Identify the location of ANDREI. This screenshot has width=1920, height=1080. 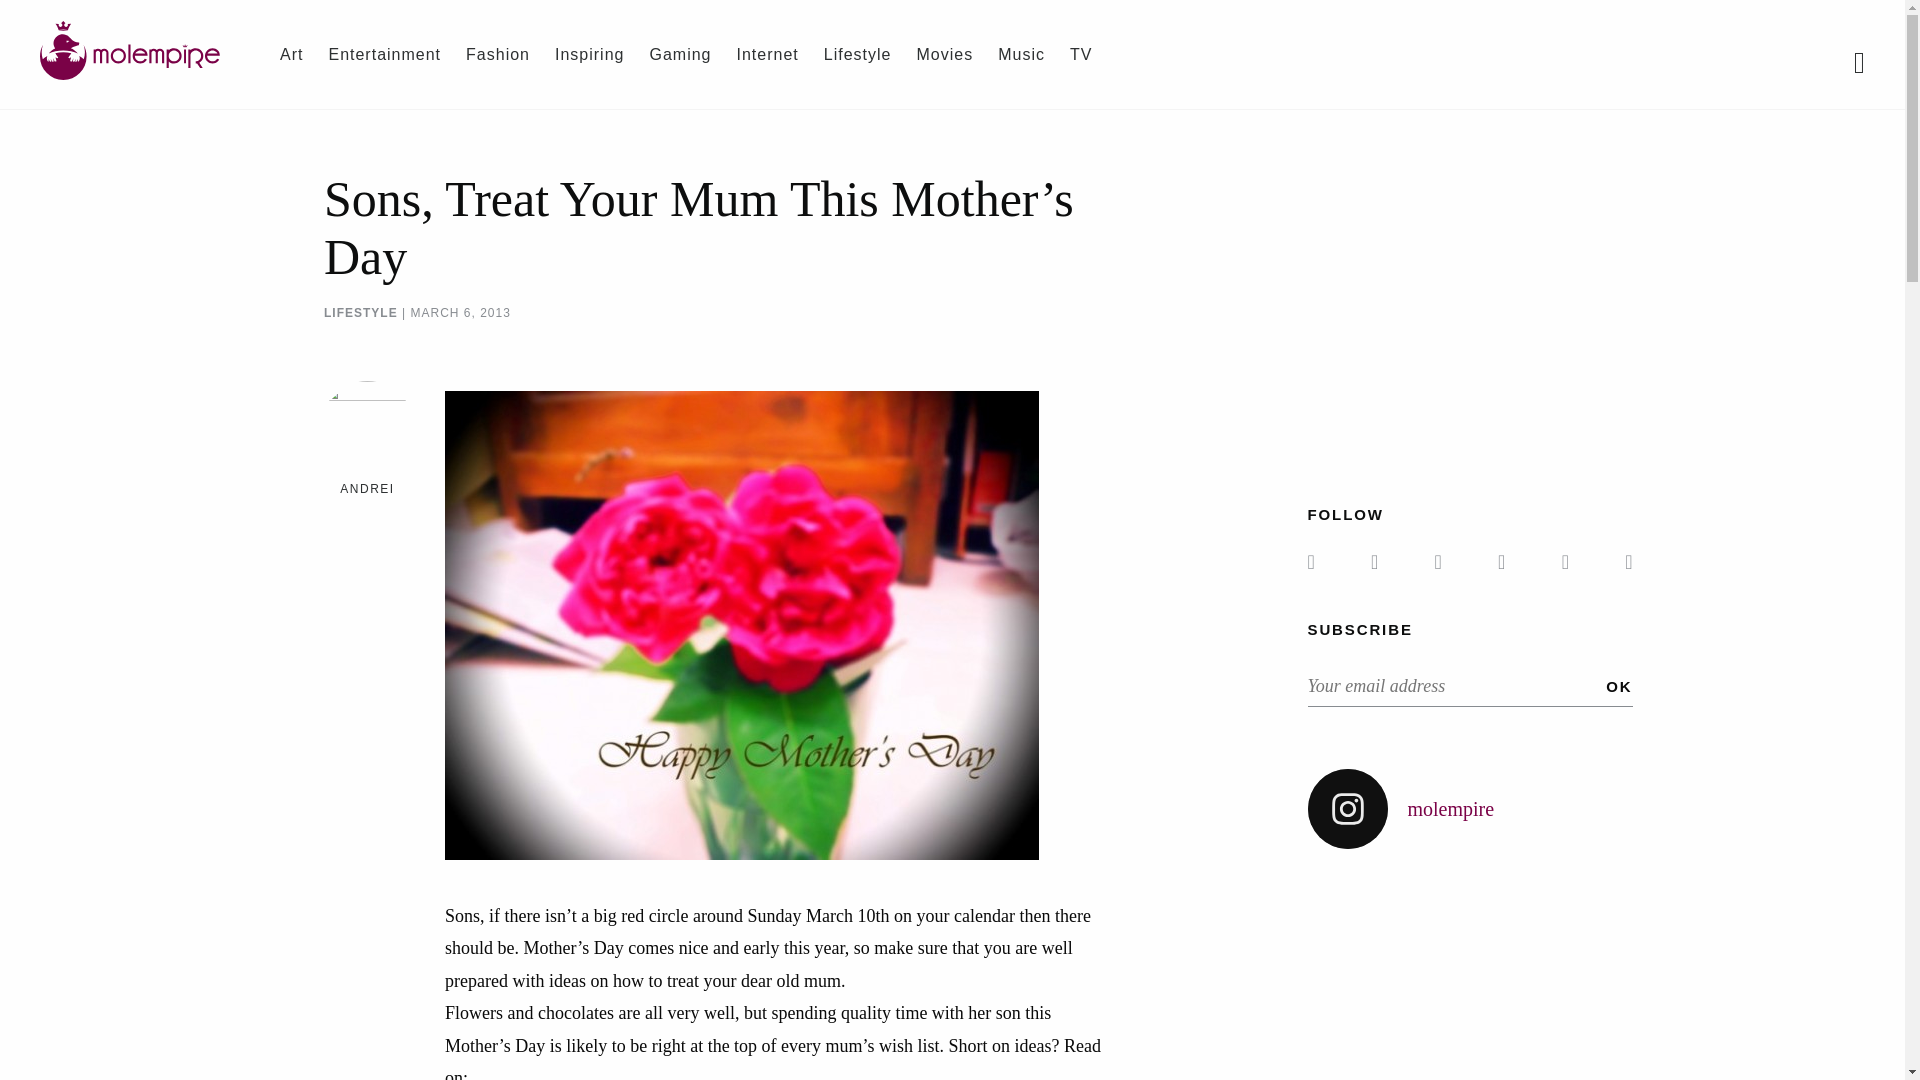
(366, 488).